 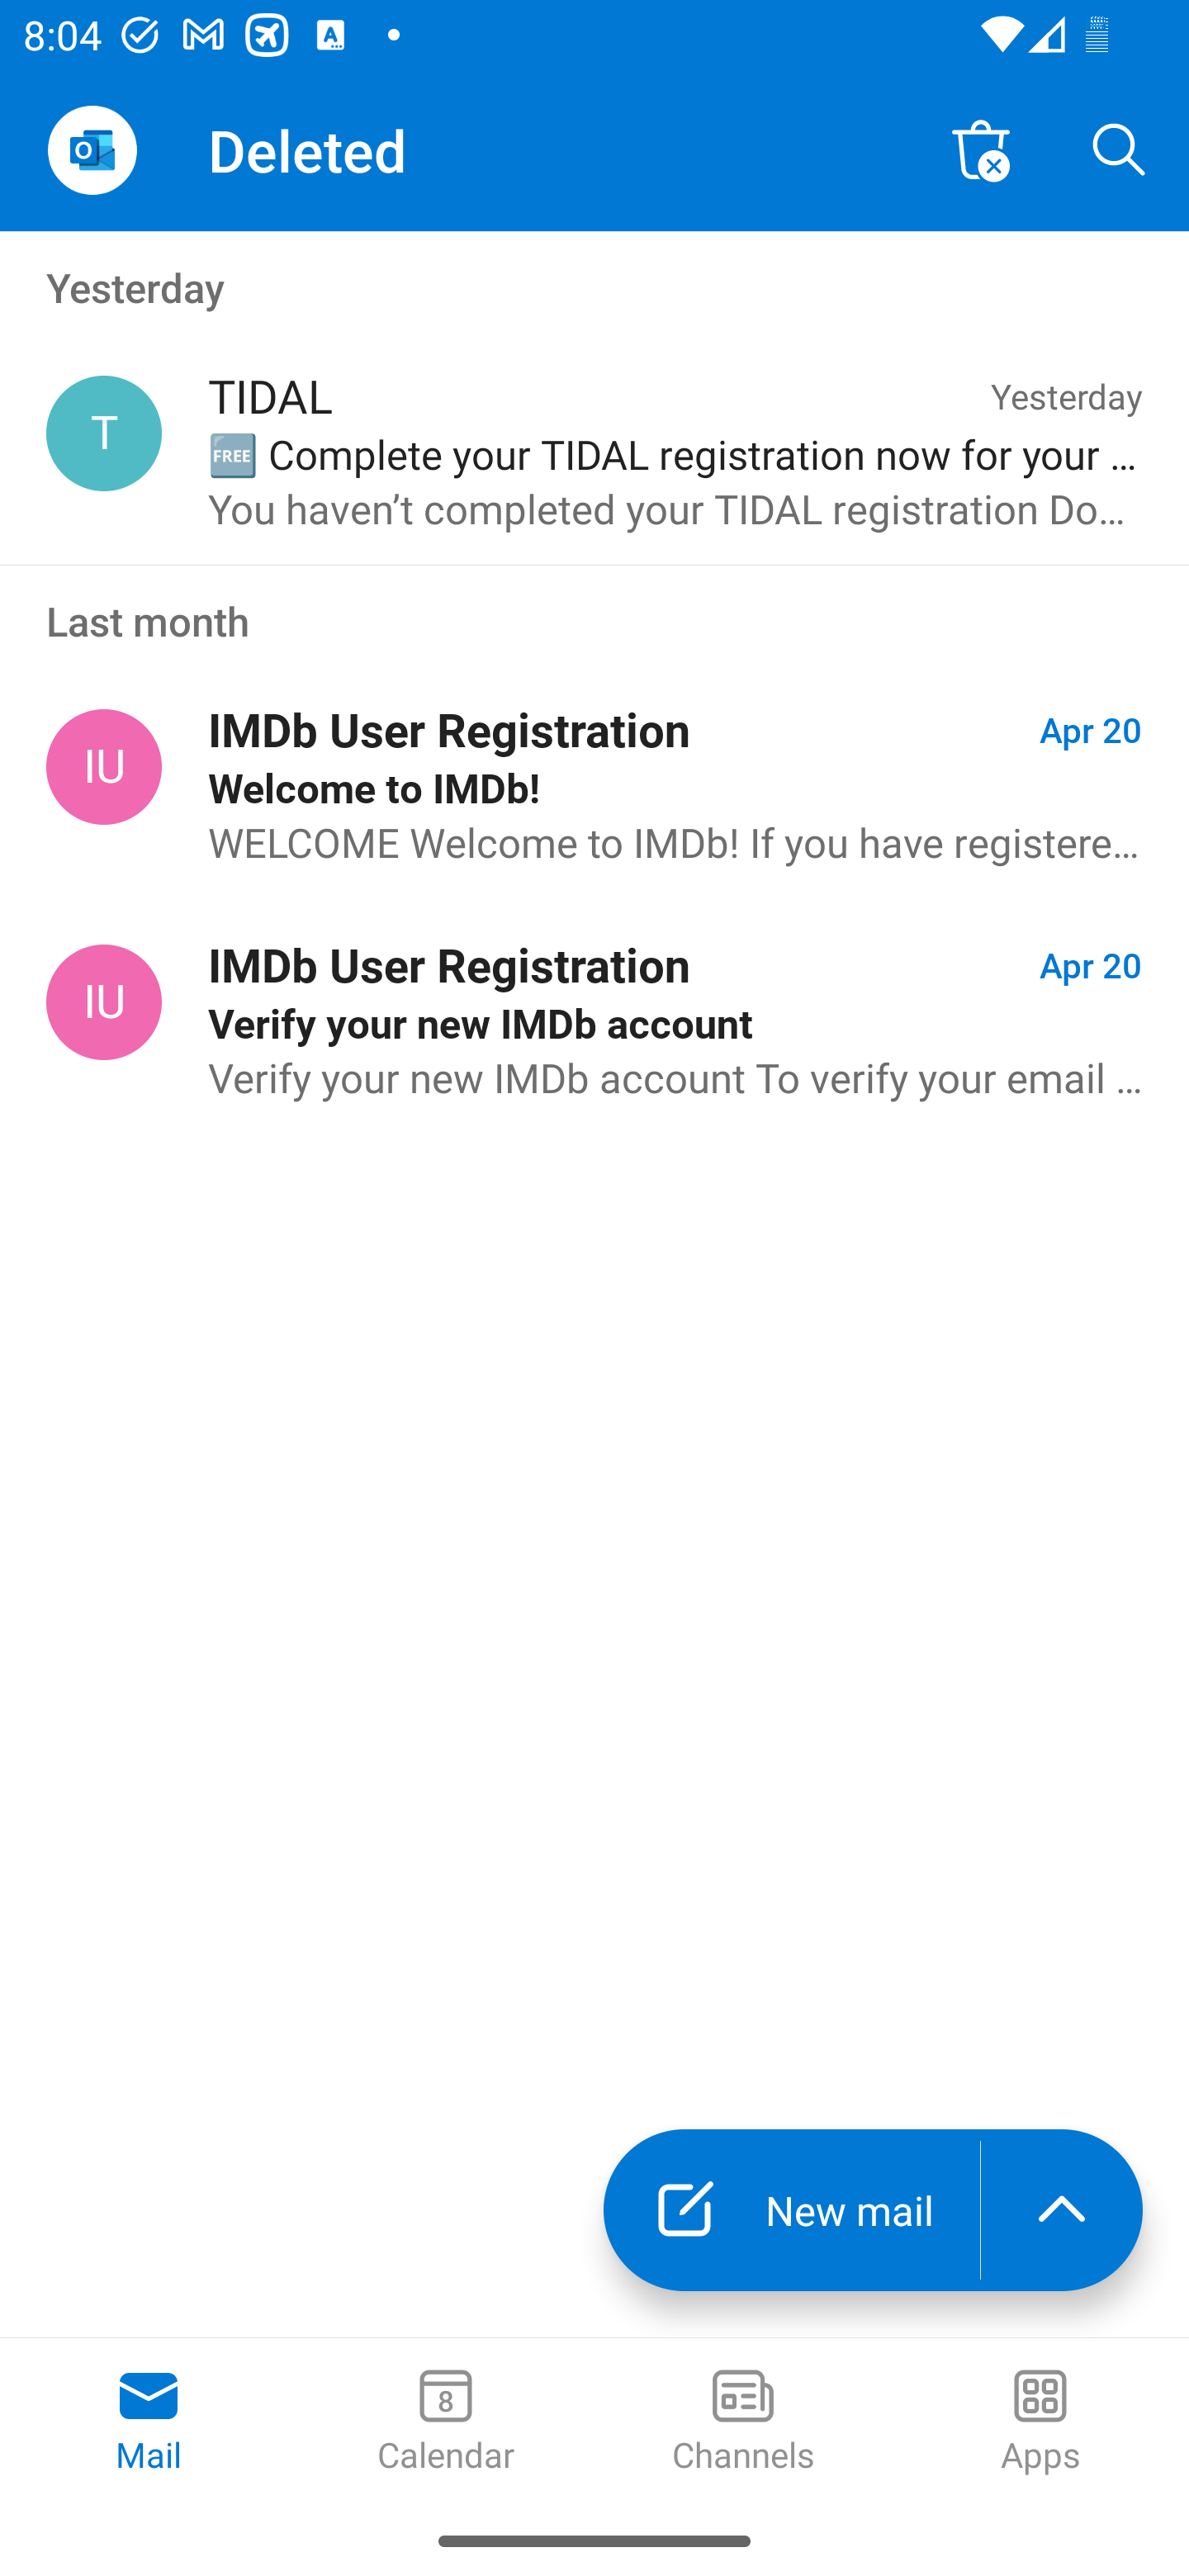 What do you see at coordinates (1062, 2209) in the screenshot?
I see `launch the extended action menu` at bounding box center [1062, 2209].